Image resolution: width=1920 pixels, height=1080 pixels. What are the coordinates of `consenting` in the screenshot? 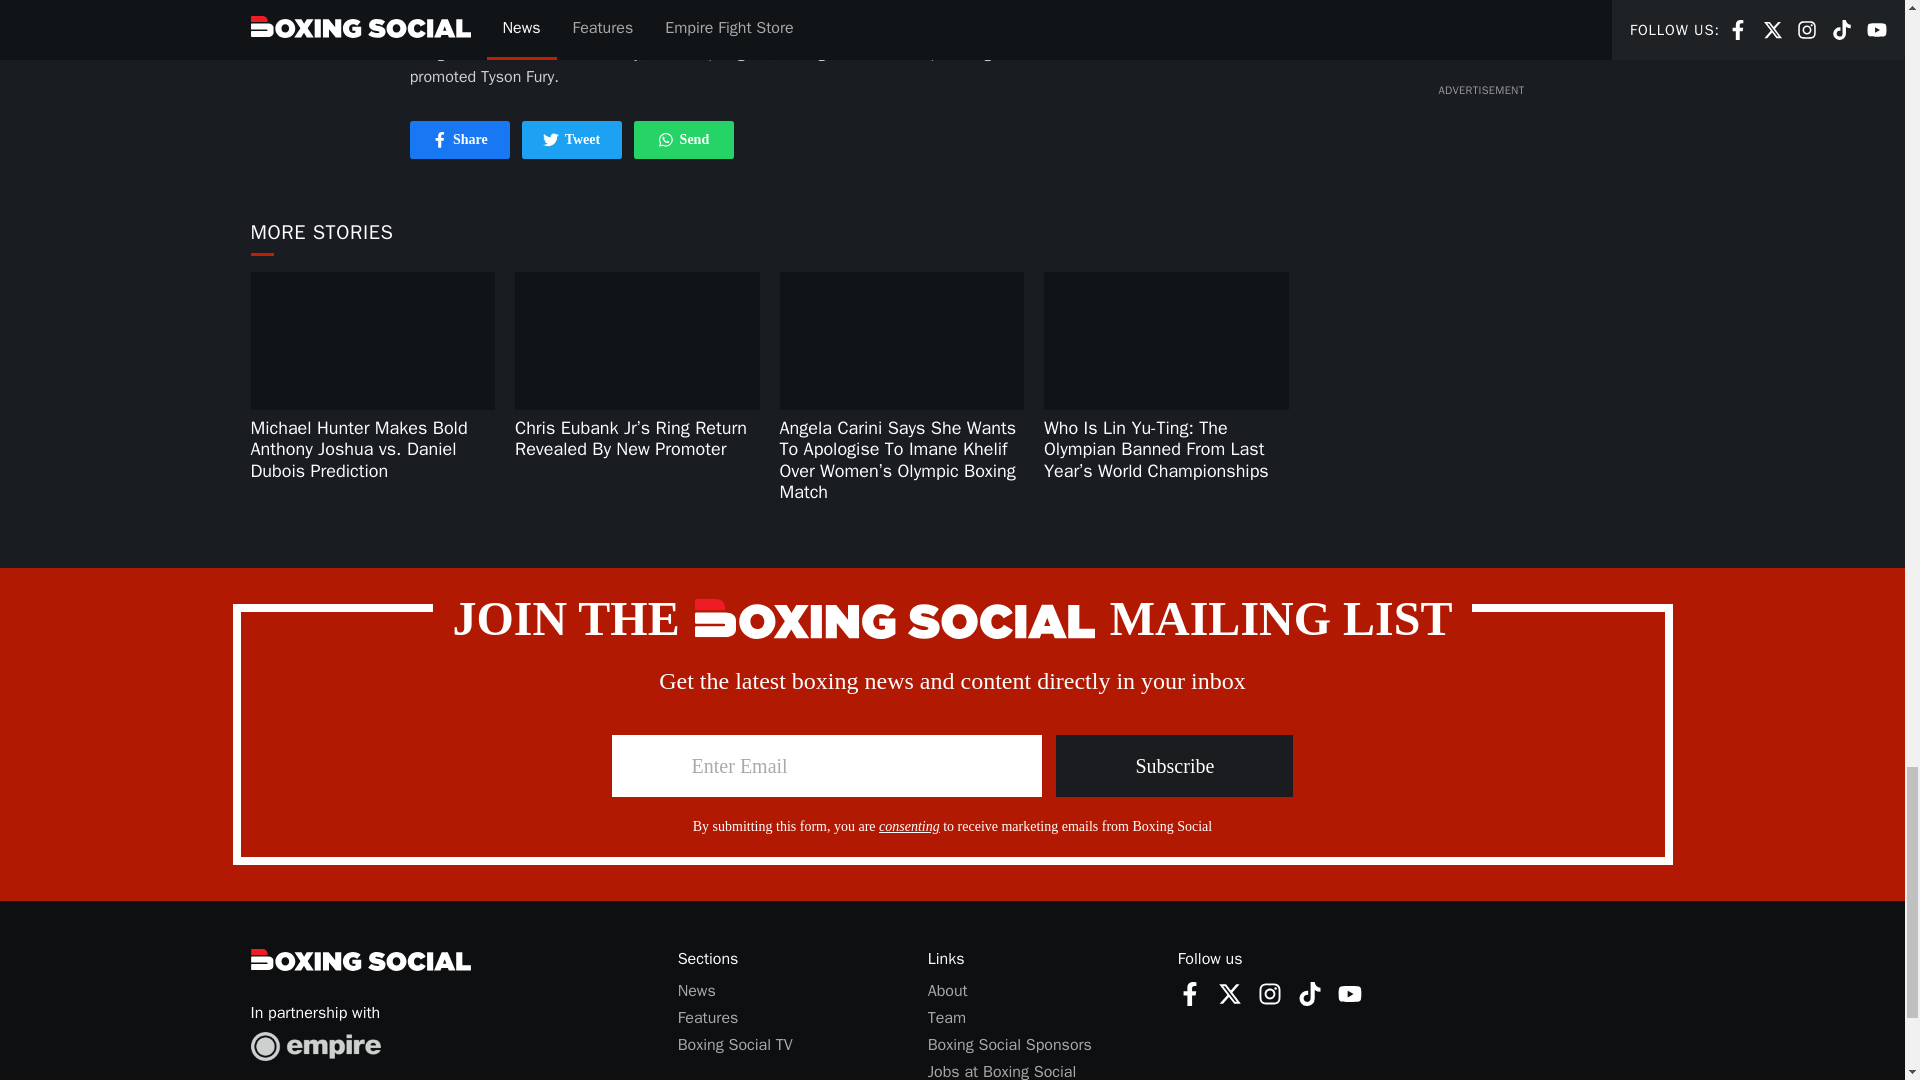 It's located at (910, 826).